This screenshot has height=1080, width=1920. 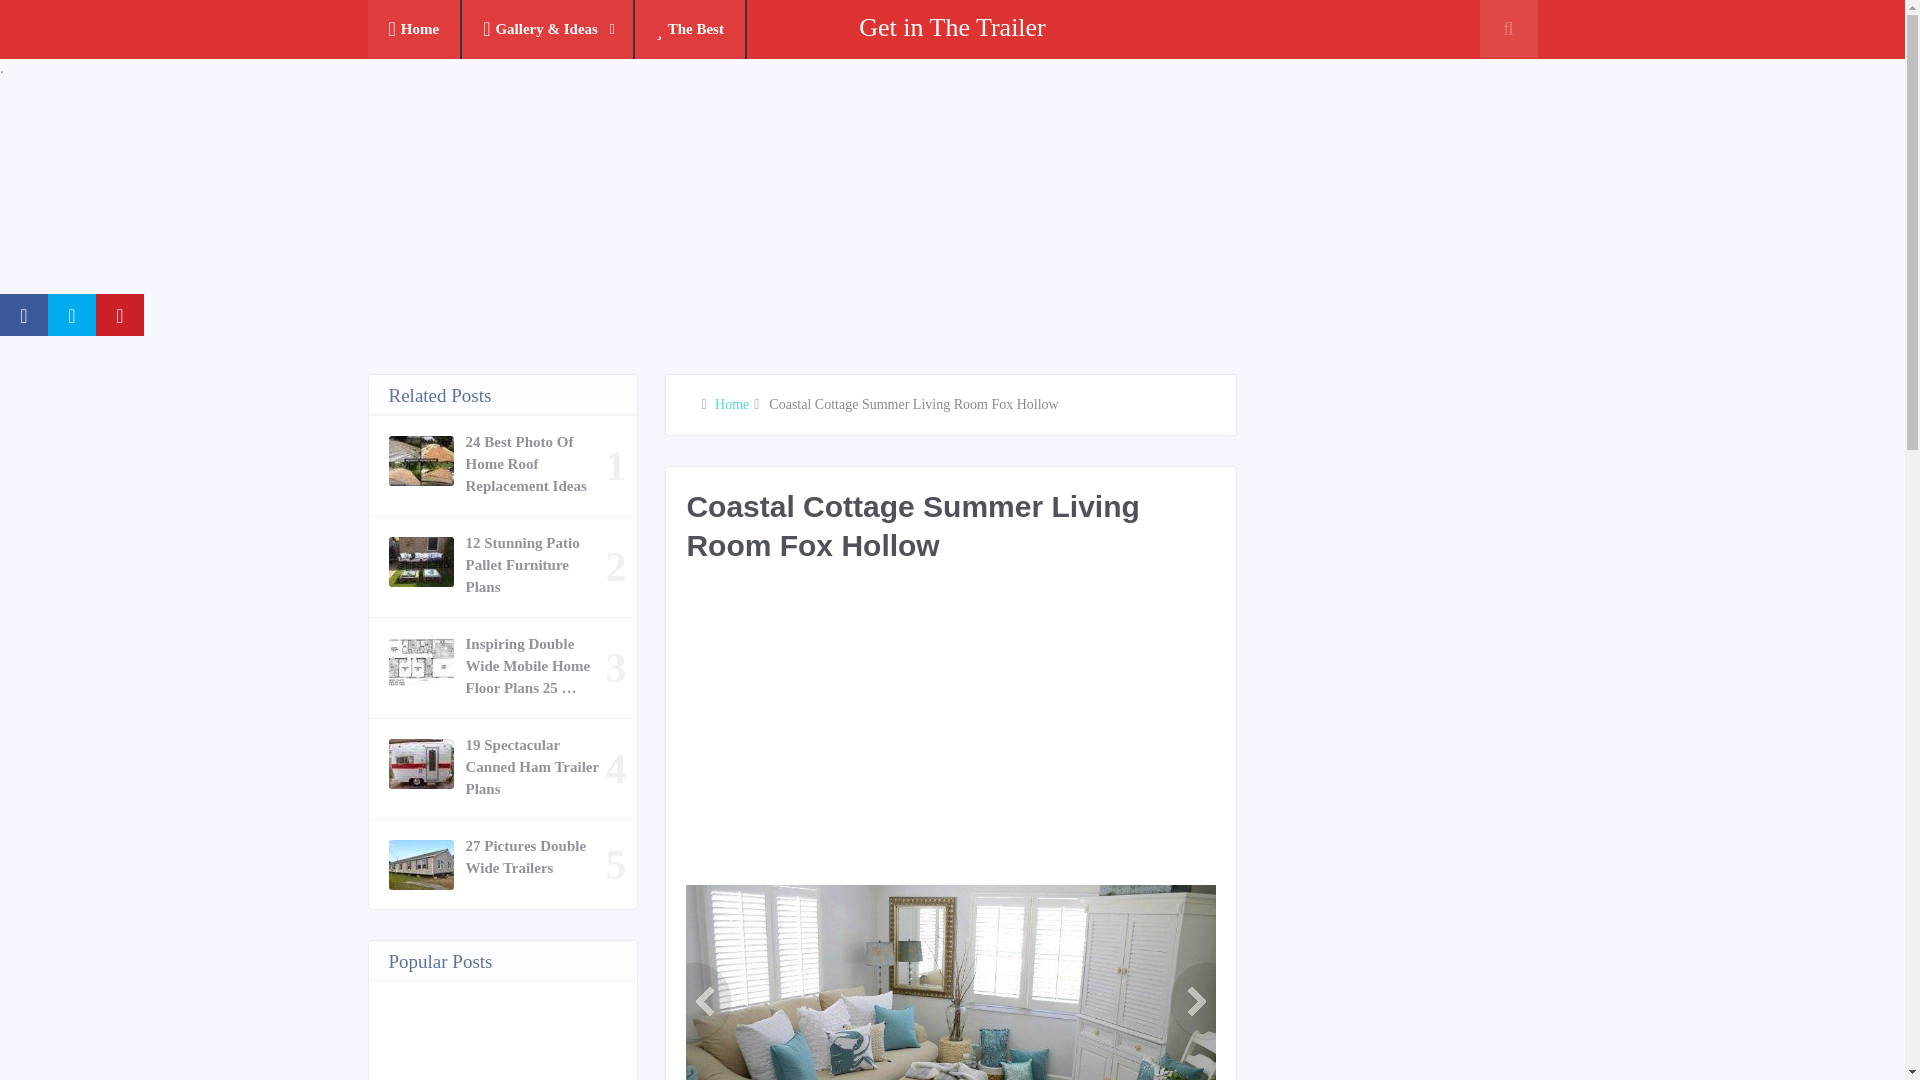 I want to click on The Best, so click(x=690, y=30).